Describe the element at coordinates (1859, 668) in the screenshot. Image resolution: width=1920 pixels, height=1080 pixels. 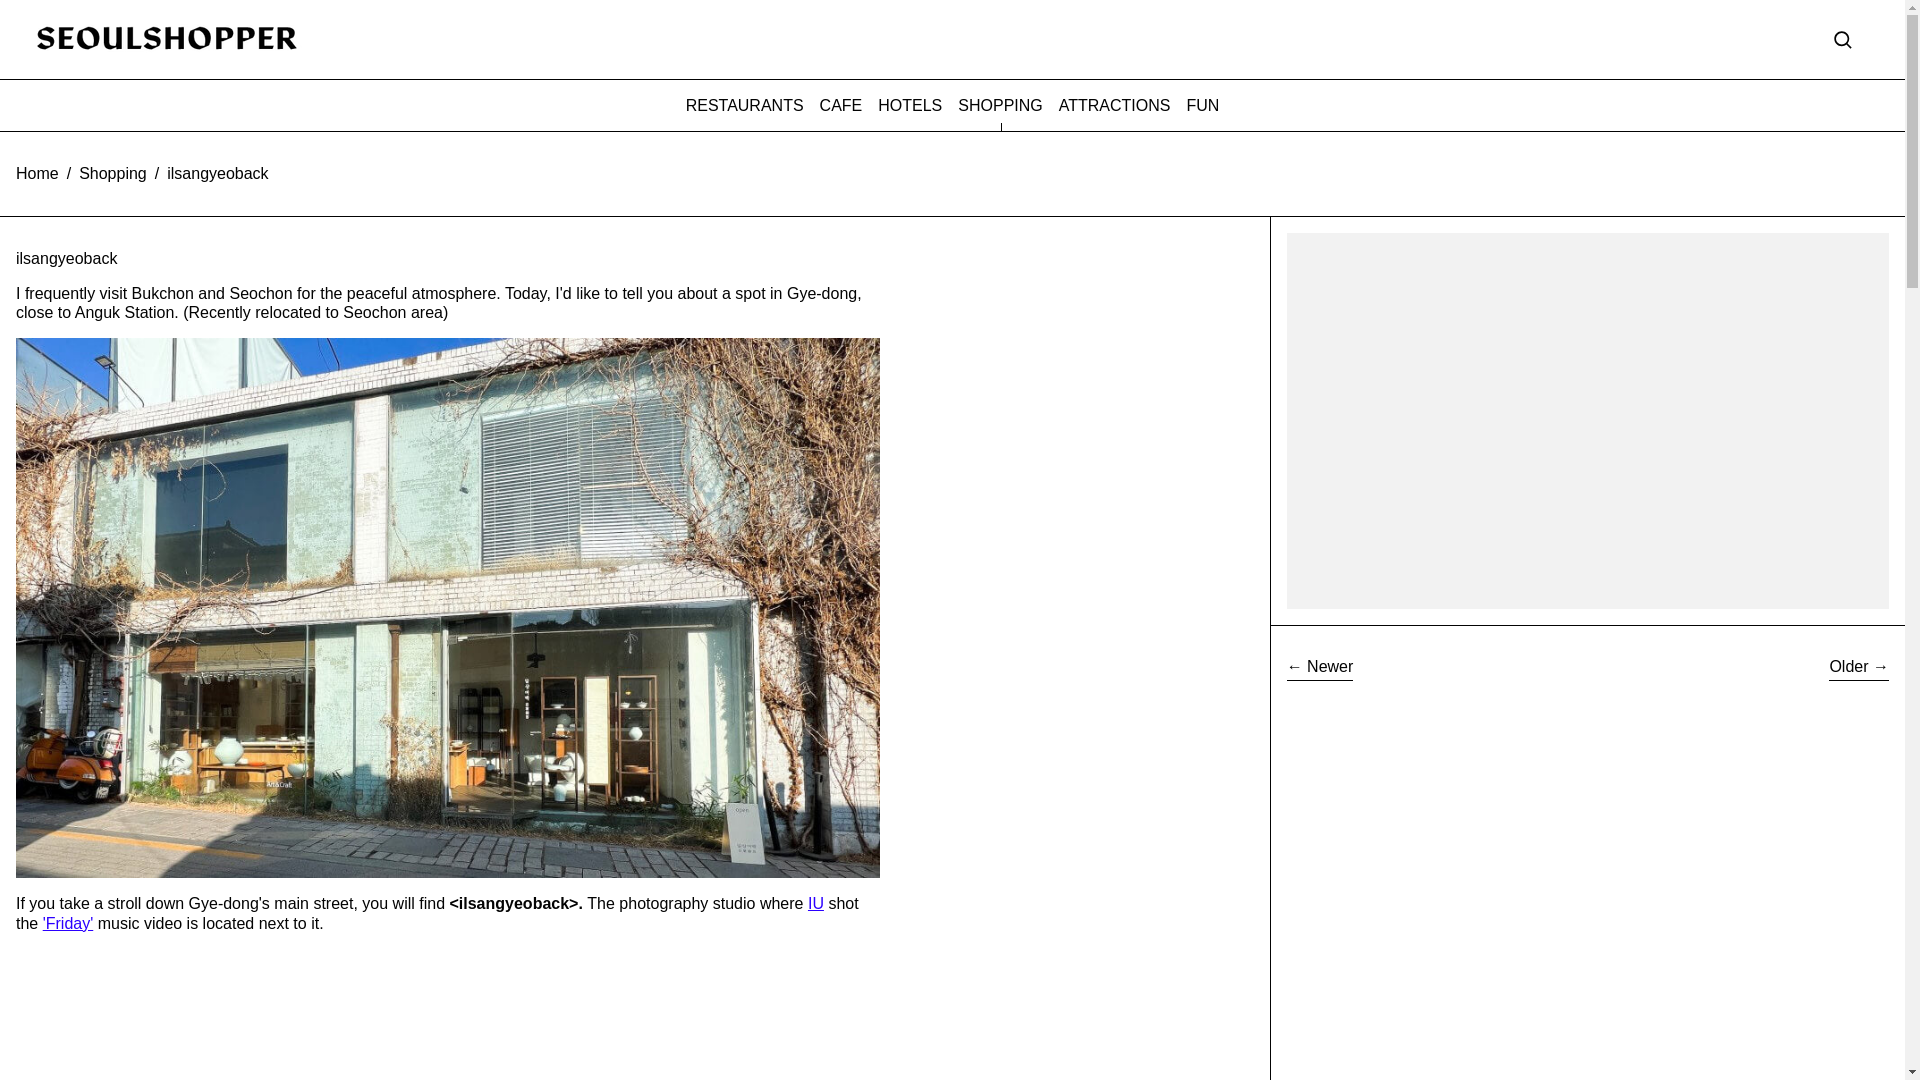
I see `Older` at that location.